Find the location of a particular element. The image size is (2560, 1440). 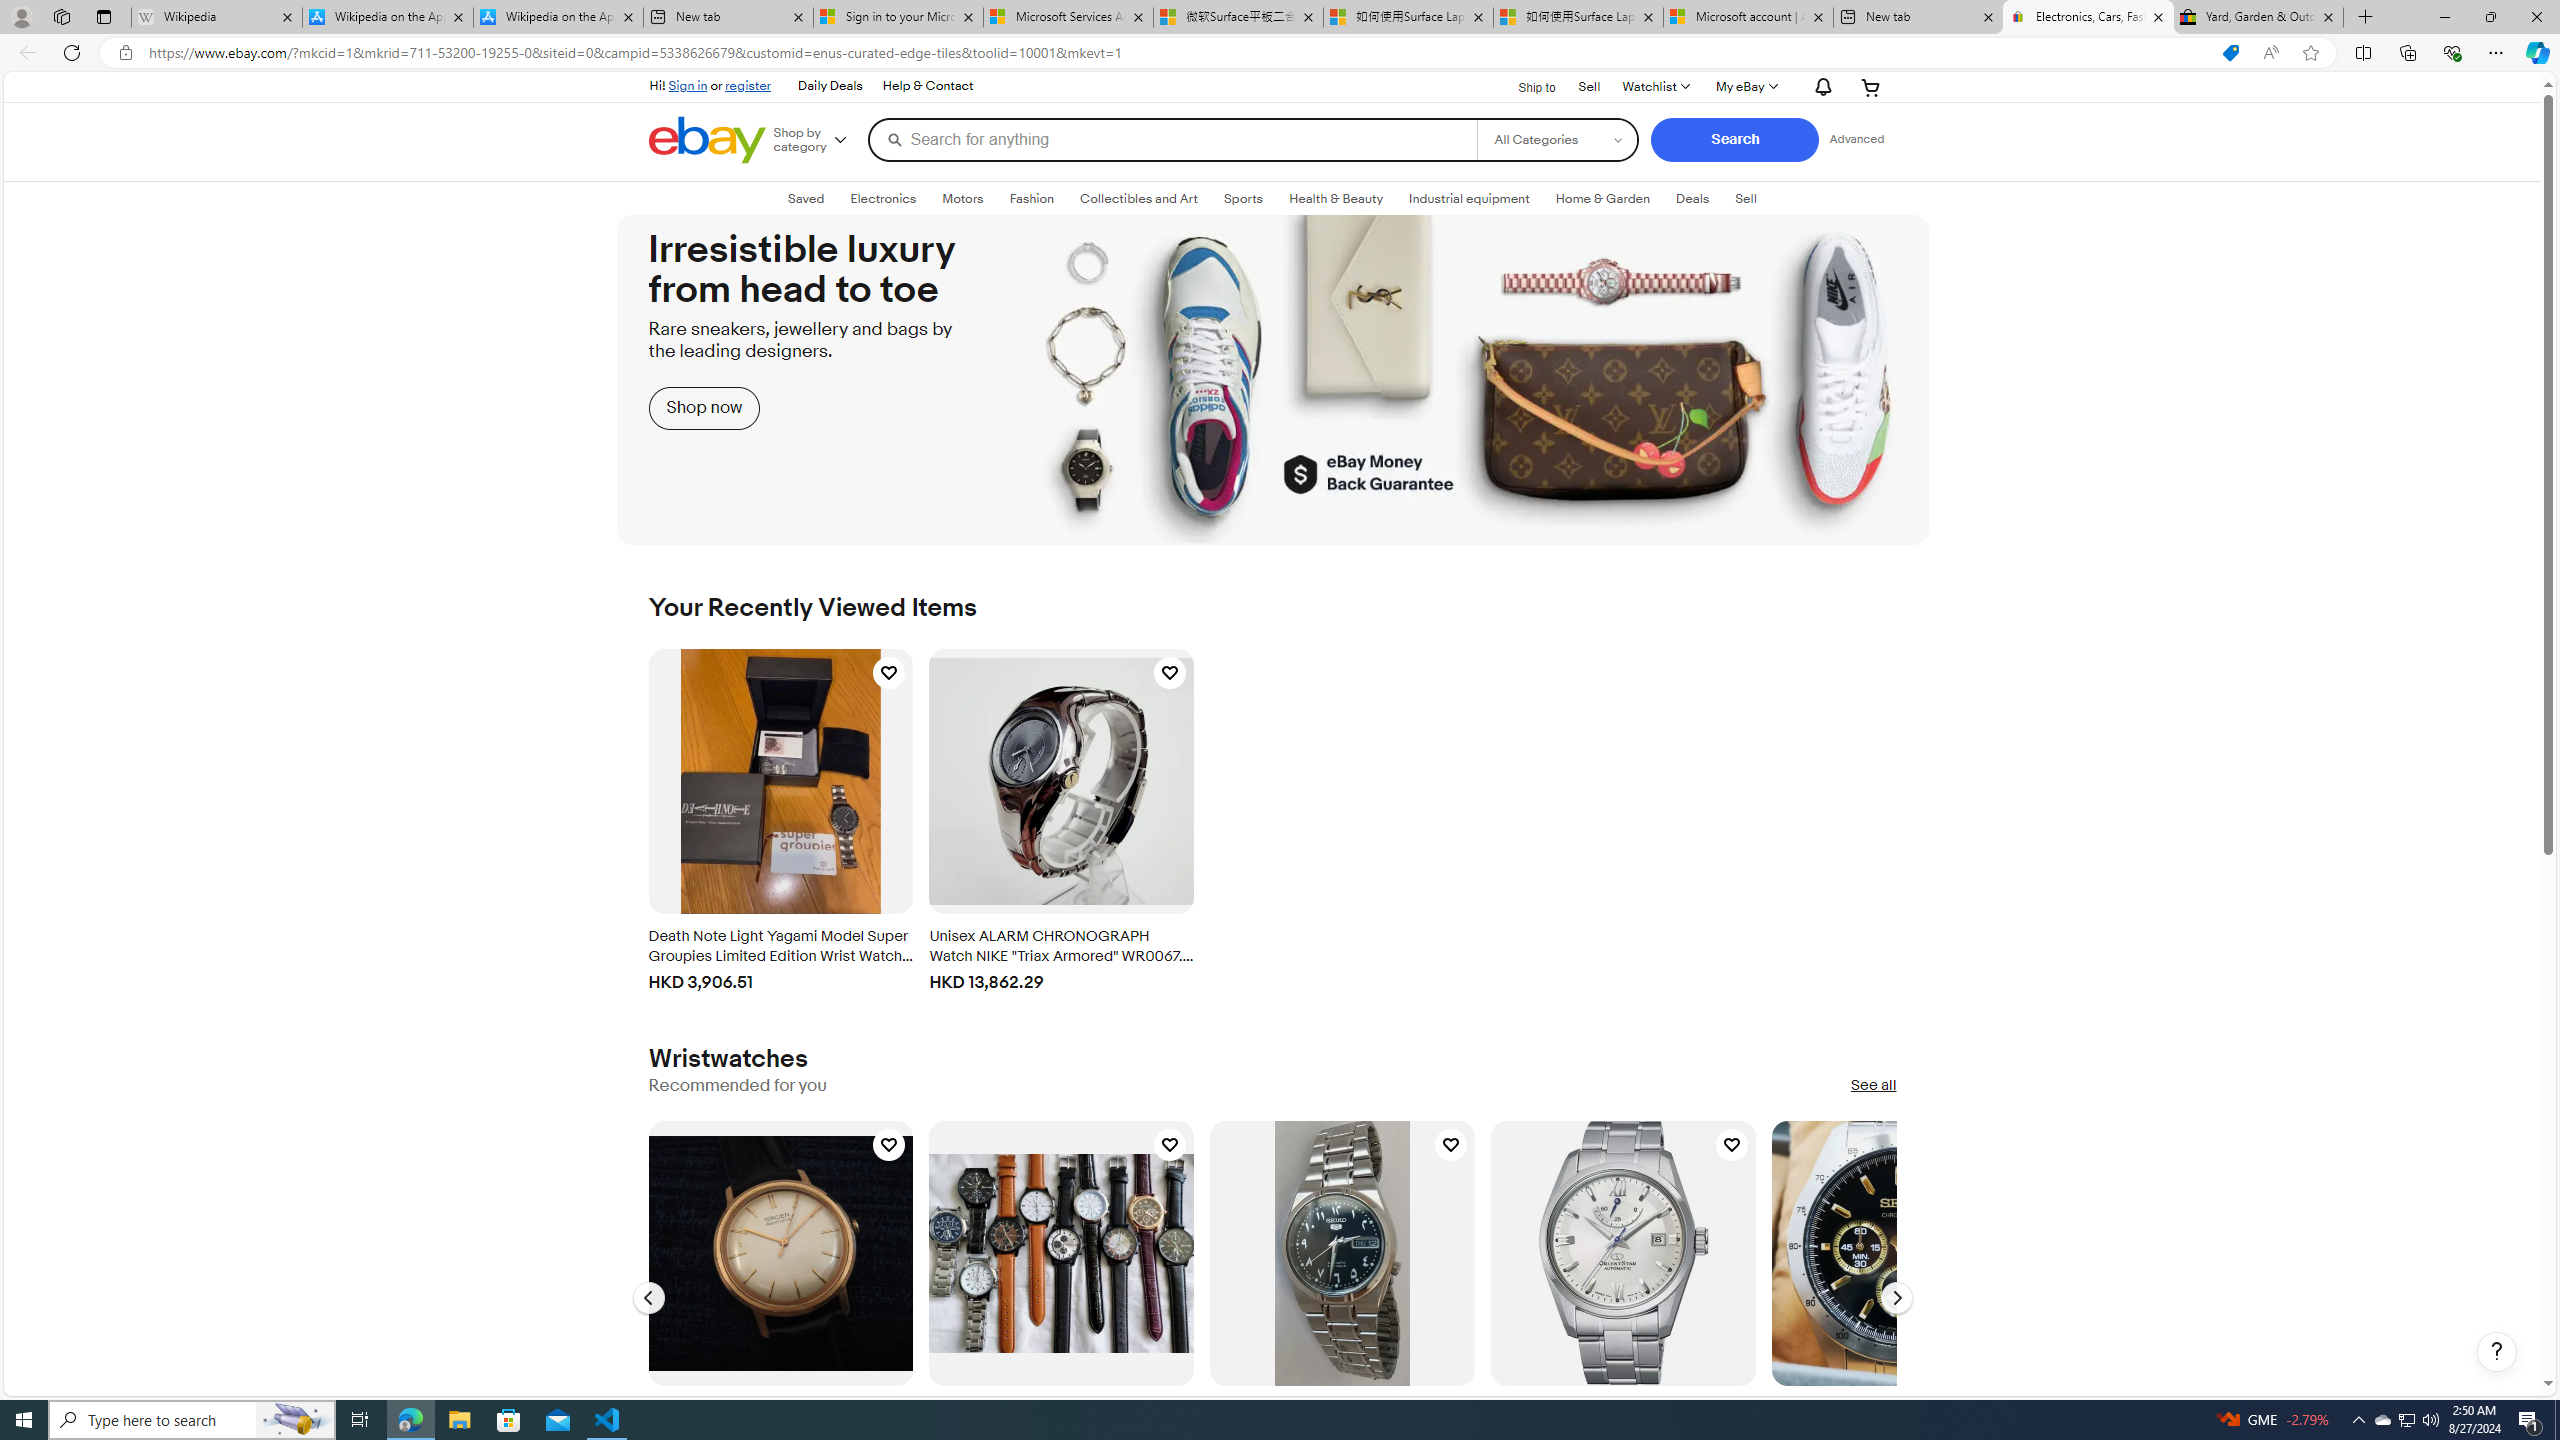

Microsoft account | Account Checkup is located at coordinates (1748, 17).